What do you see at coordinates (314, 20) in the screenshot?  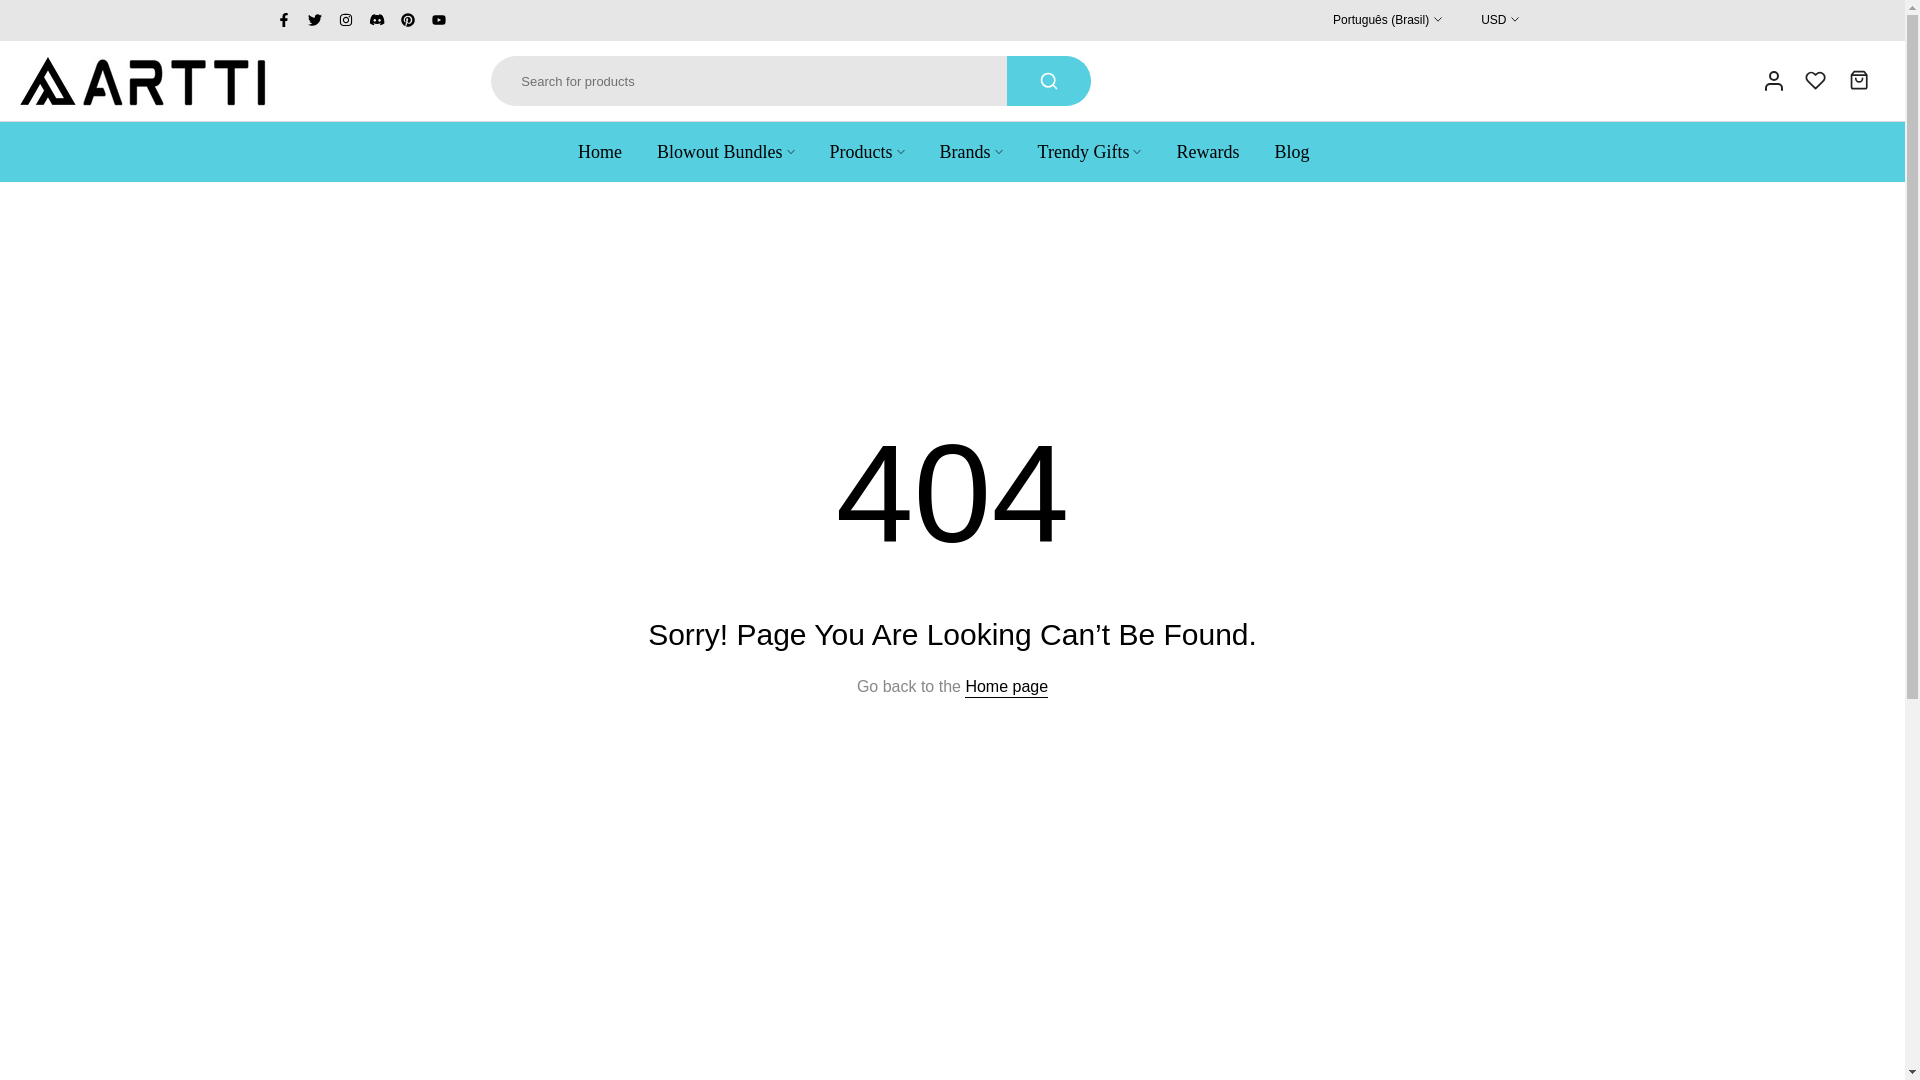 I see `Follow on Twitter` at bounding box center [314, 20].